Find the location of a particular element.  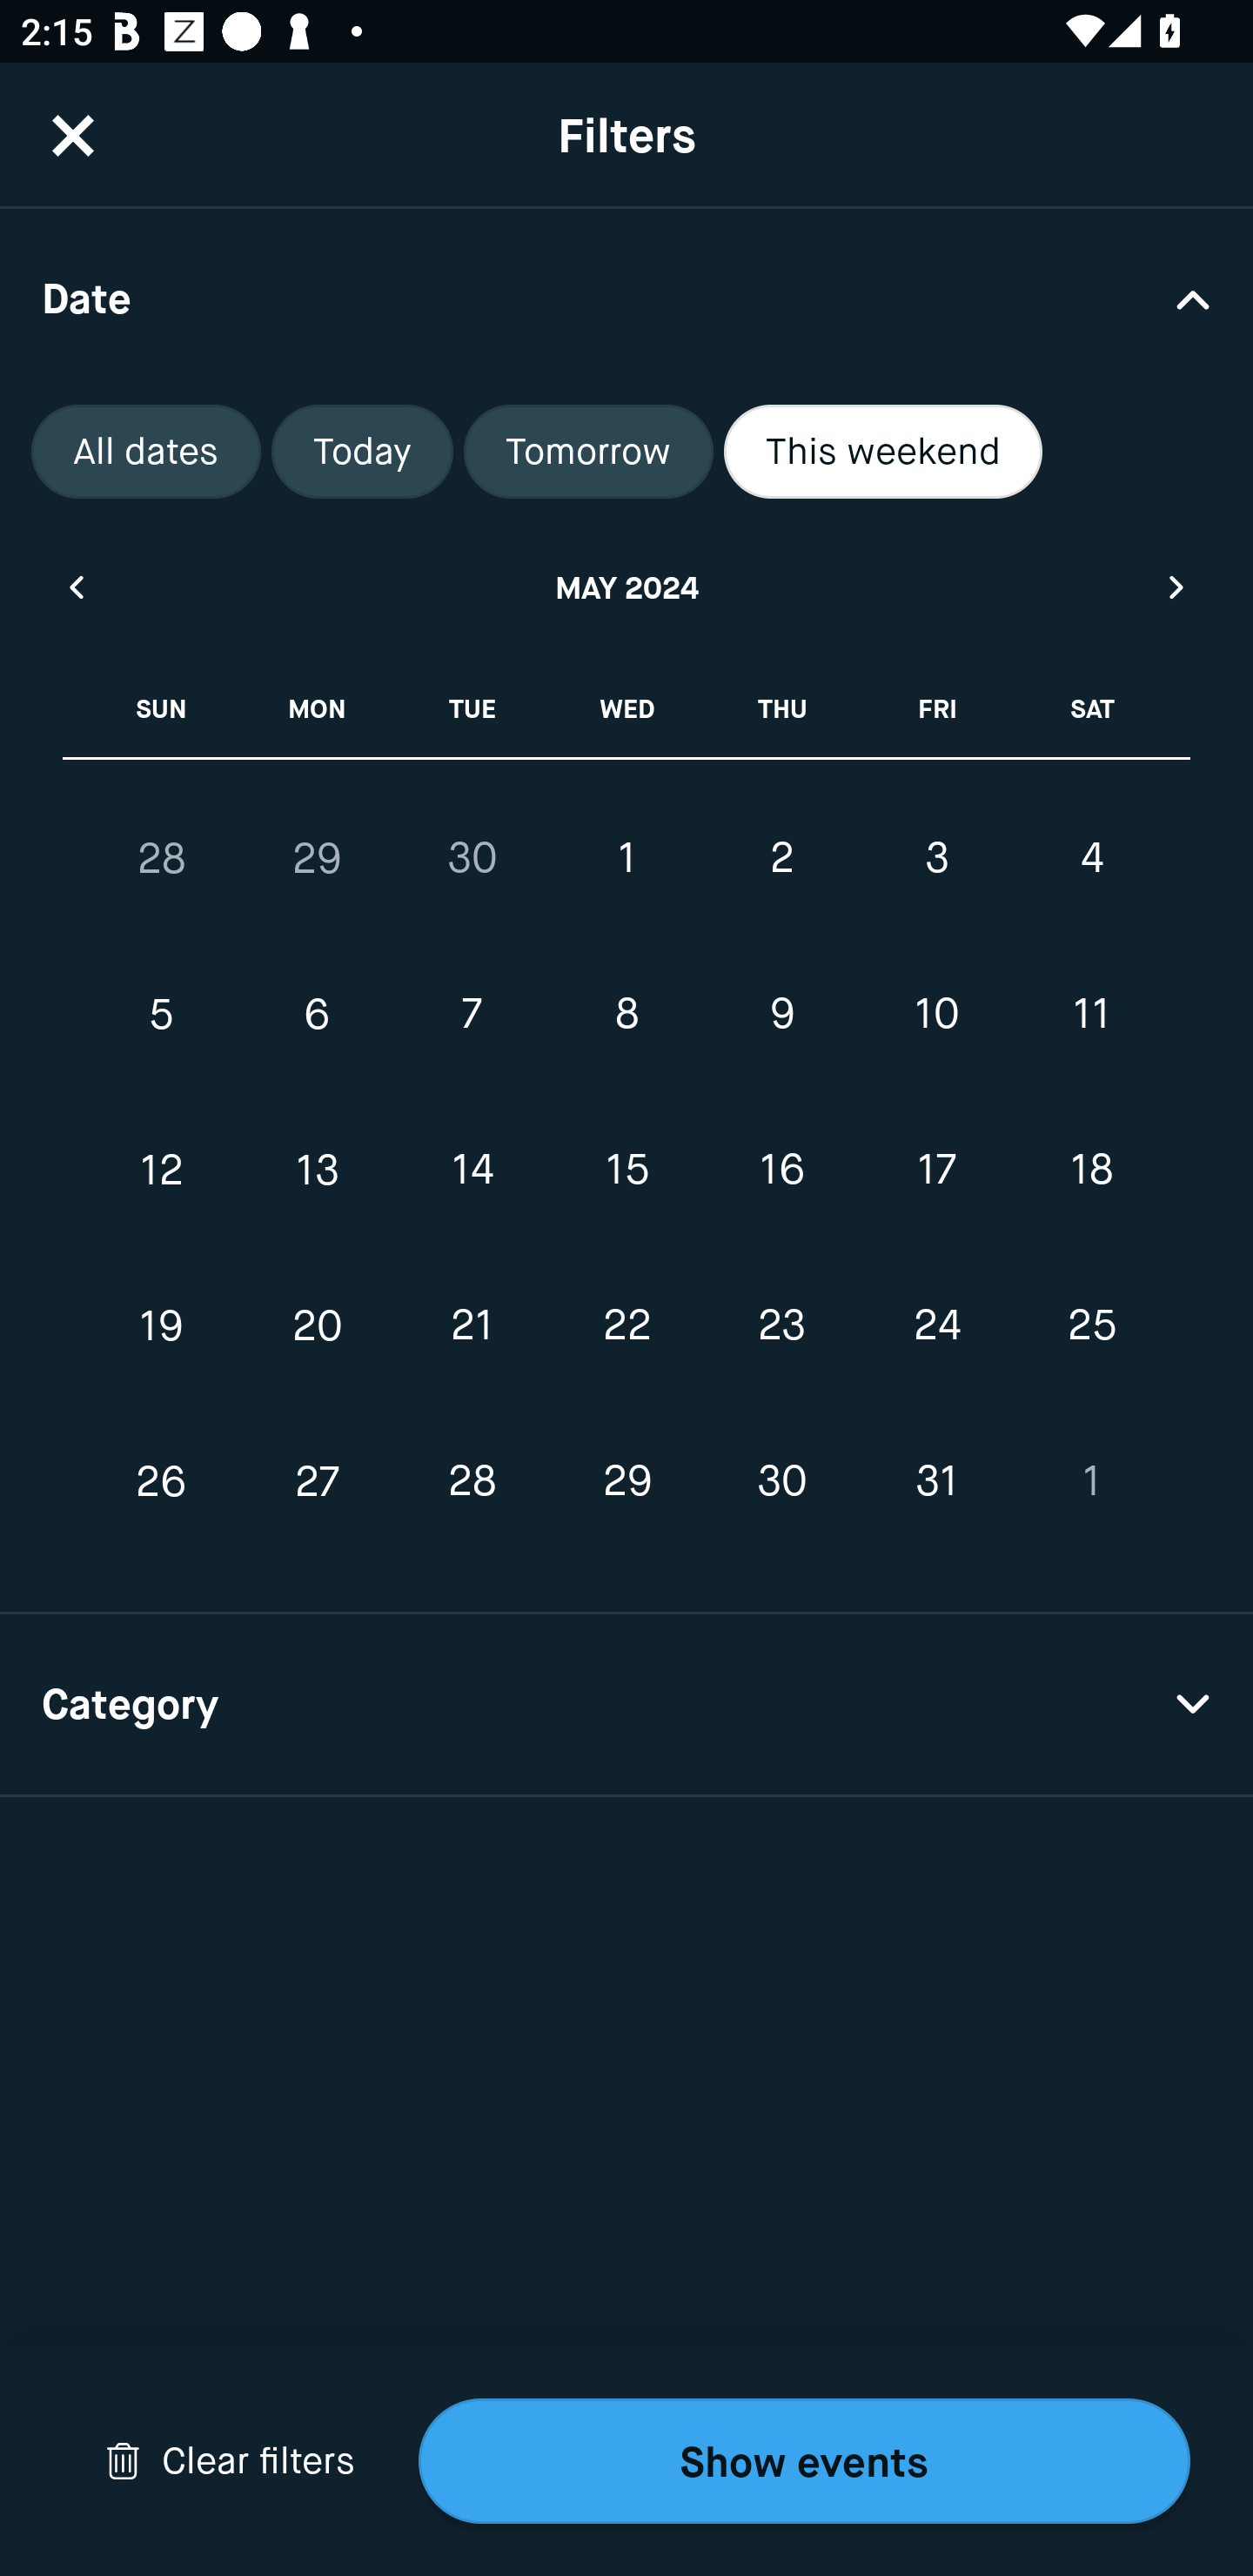

6 is located at coordinates (317, 1015).